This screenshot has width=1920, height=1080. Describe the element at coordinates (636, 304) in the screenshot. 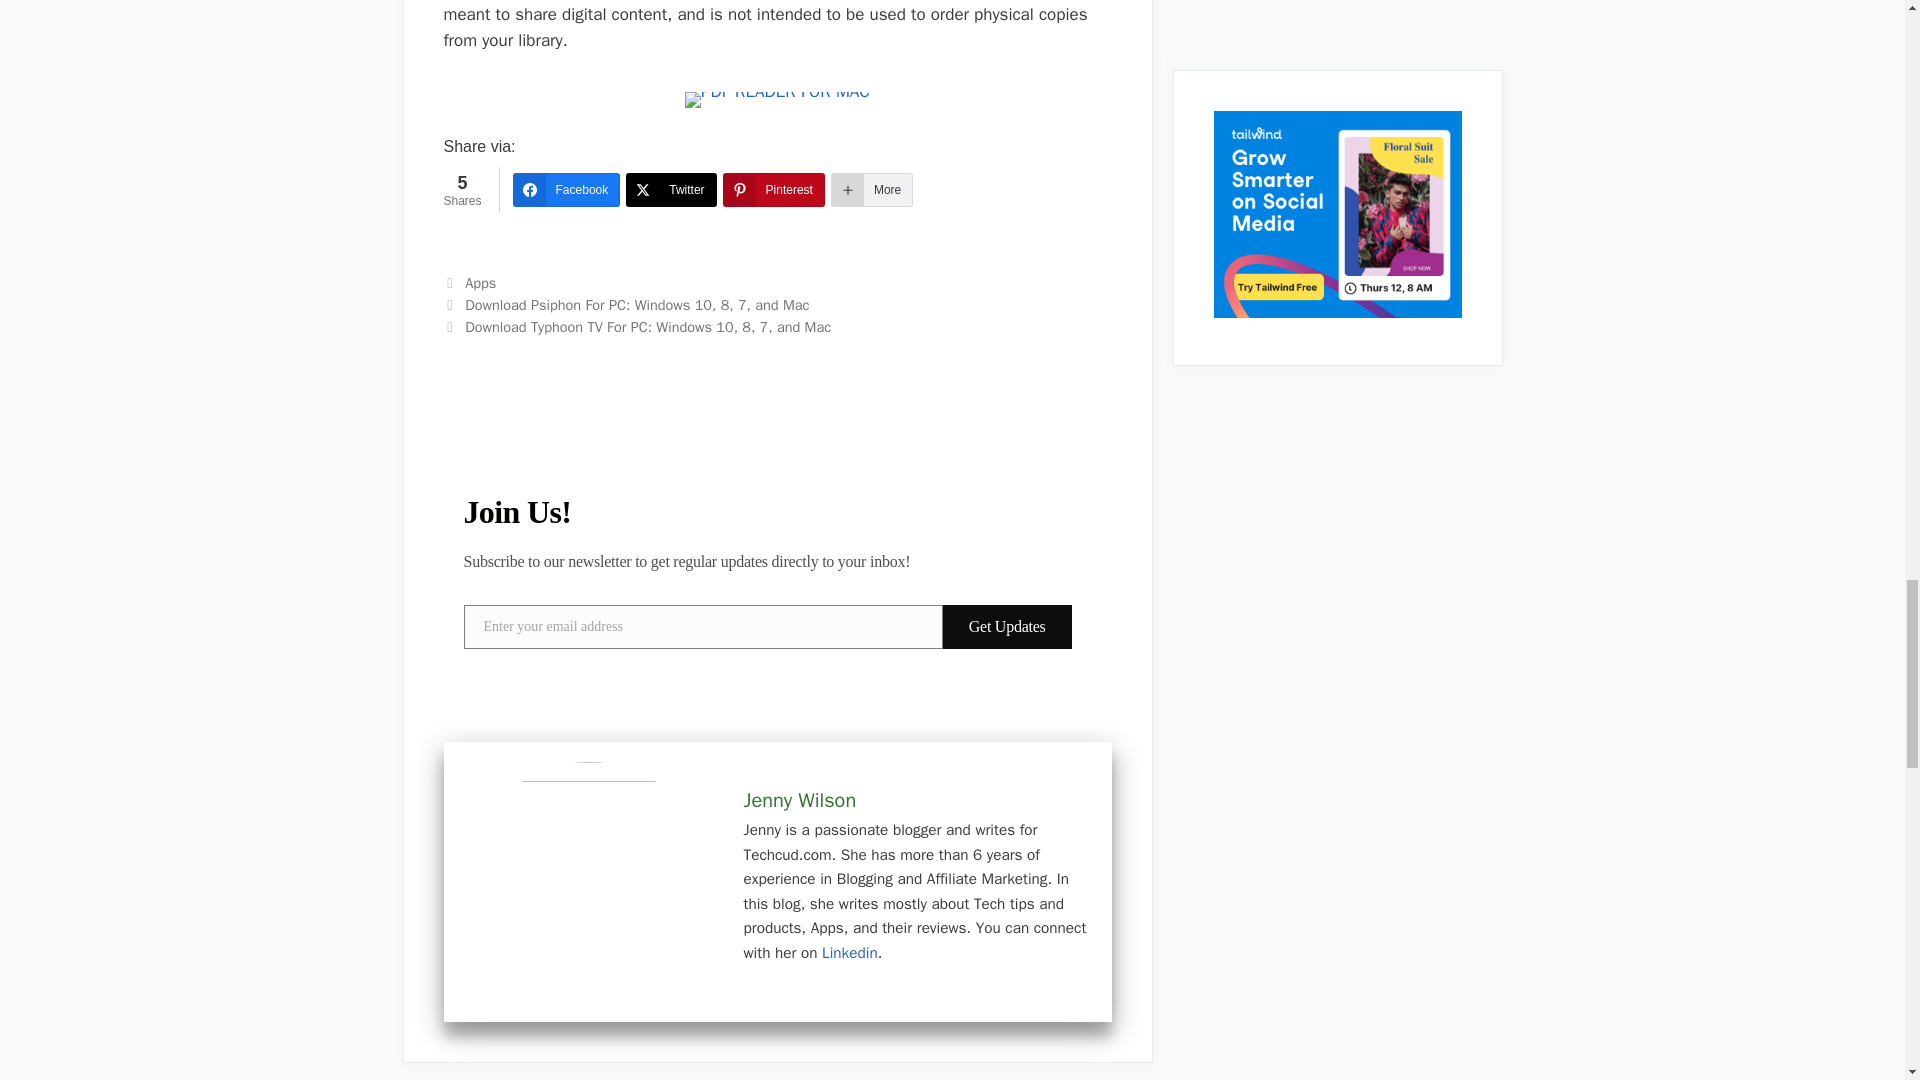

I see `Download Psiphon For PC: Windows 10, 8, 7, and Mac` at that location.